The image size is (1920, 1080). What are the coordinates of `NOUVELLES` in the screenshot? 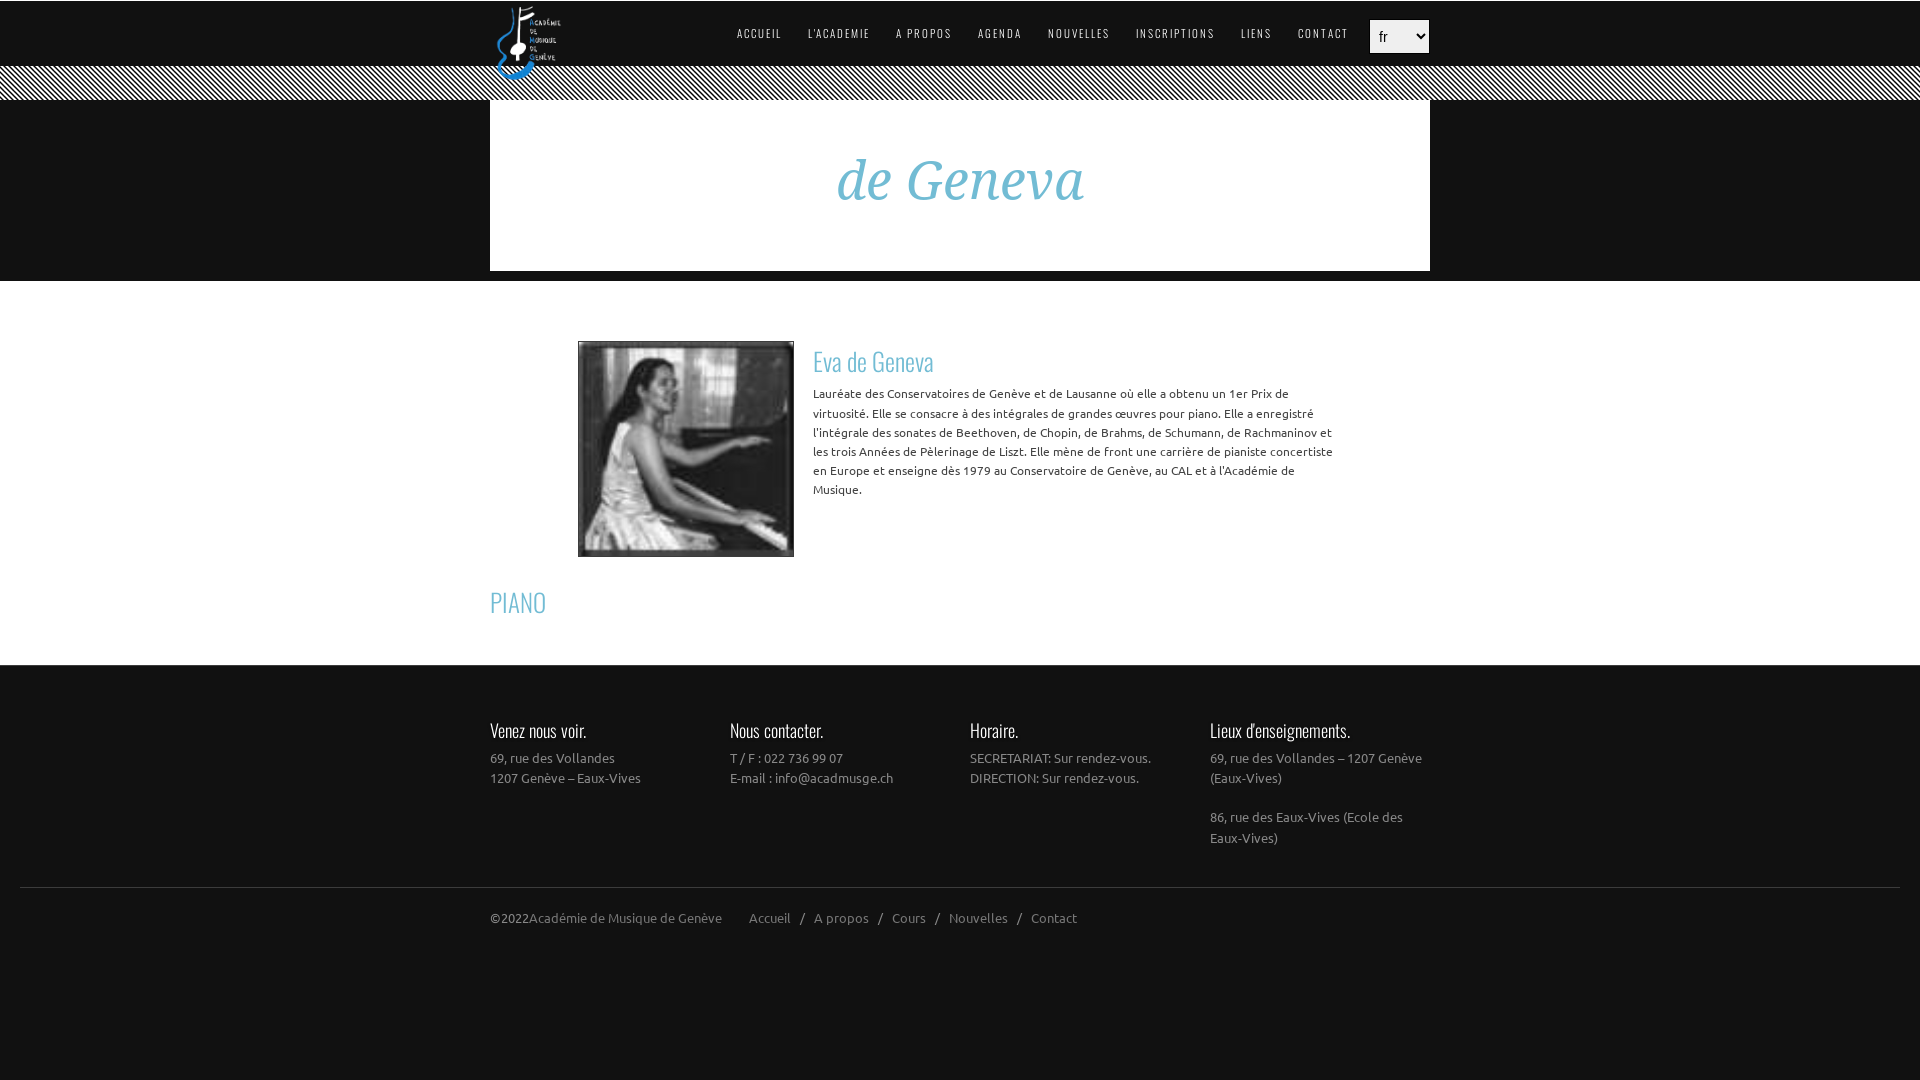 It's located at (1066, 33).